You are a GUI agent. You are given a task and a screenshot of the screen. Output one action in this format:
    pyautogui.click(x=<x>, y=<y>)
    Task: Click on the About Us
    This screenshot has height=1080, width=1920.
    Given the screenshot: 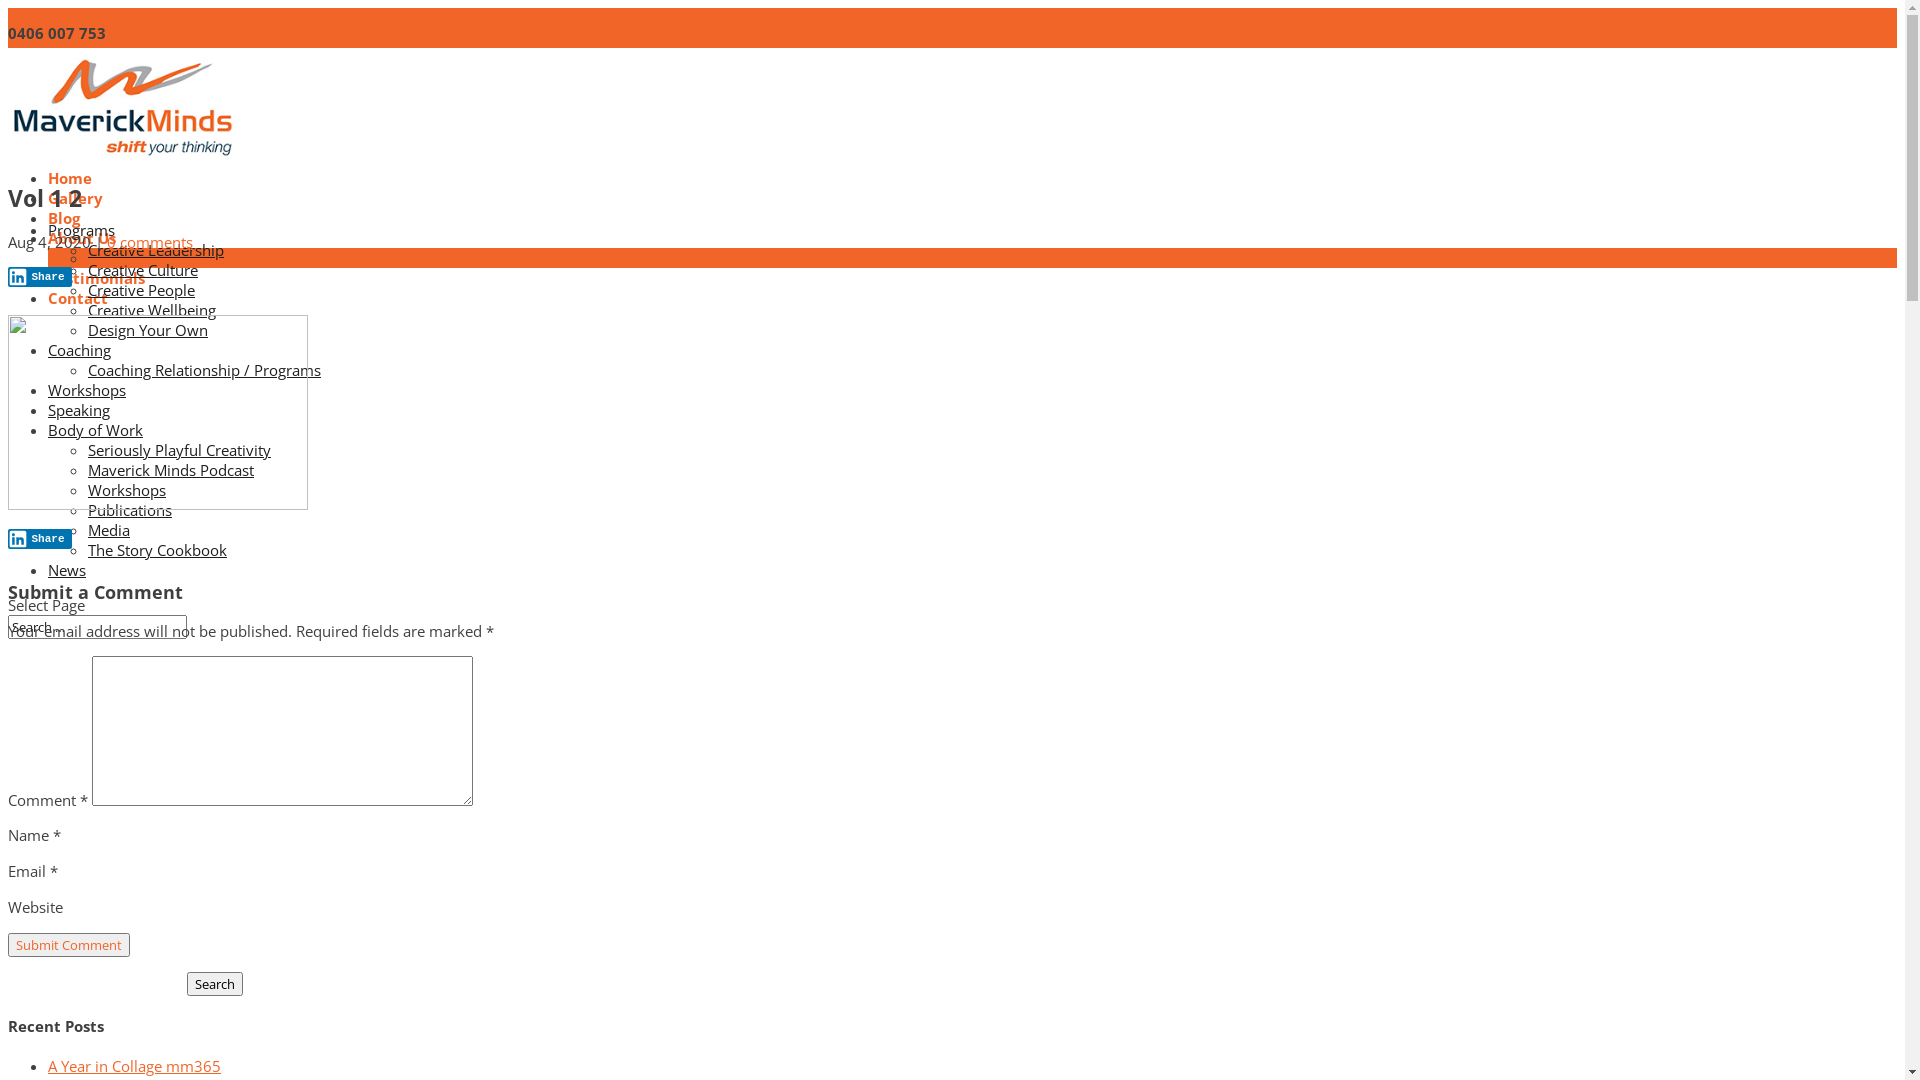 What is the action you would take?
    pyautogui.click(x=82, y=238)
    